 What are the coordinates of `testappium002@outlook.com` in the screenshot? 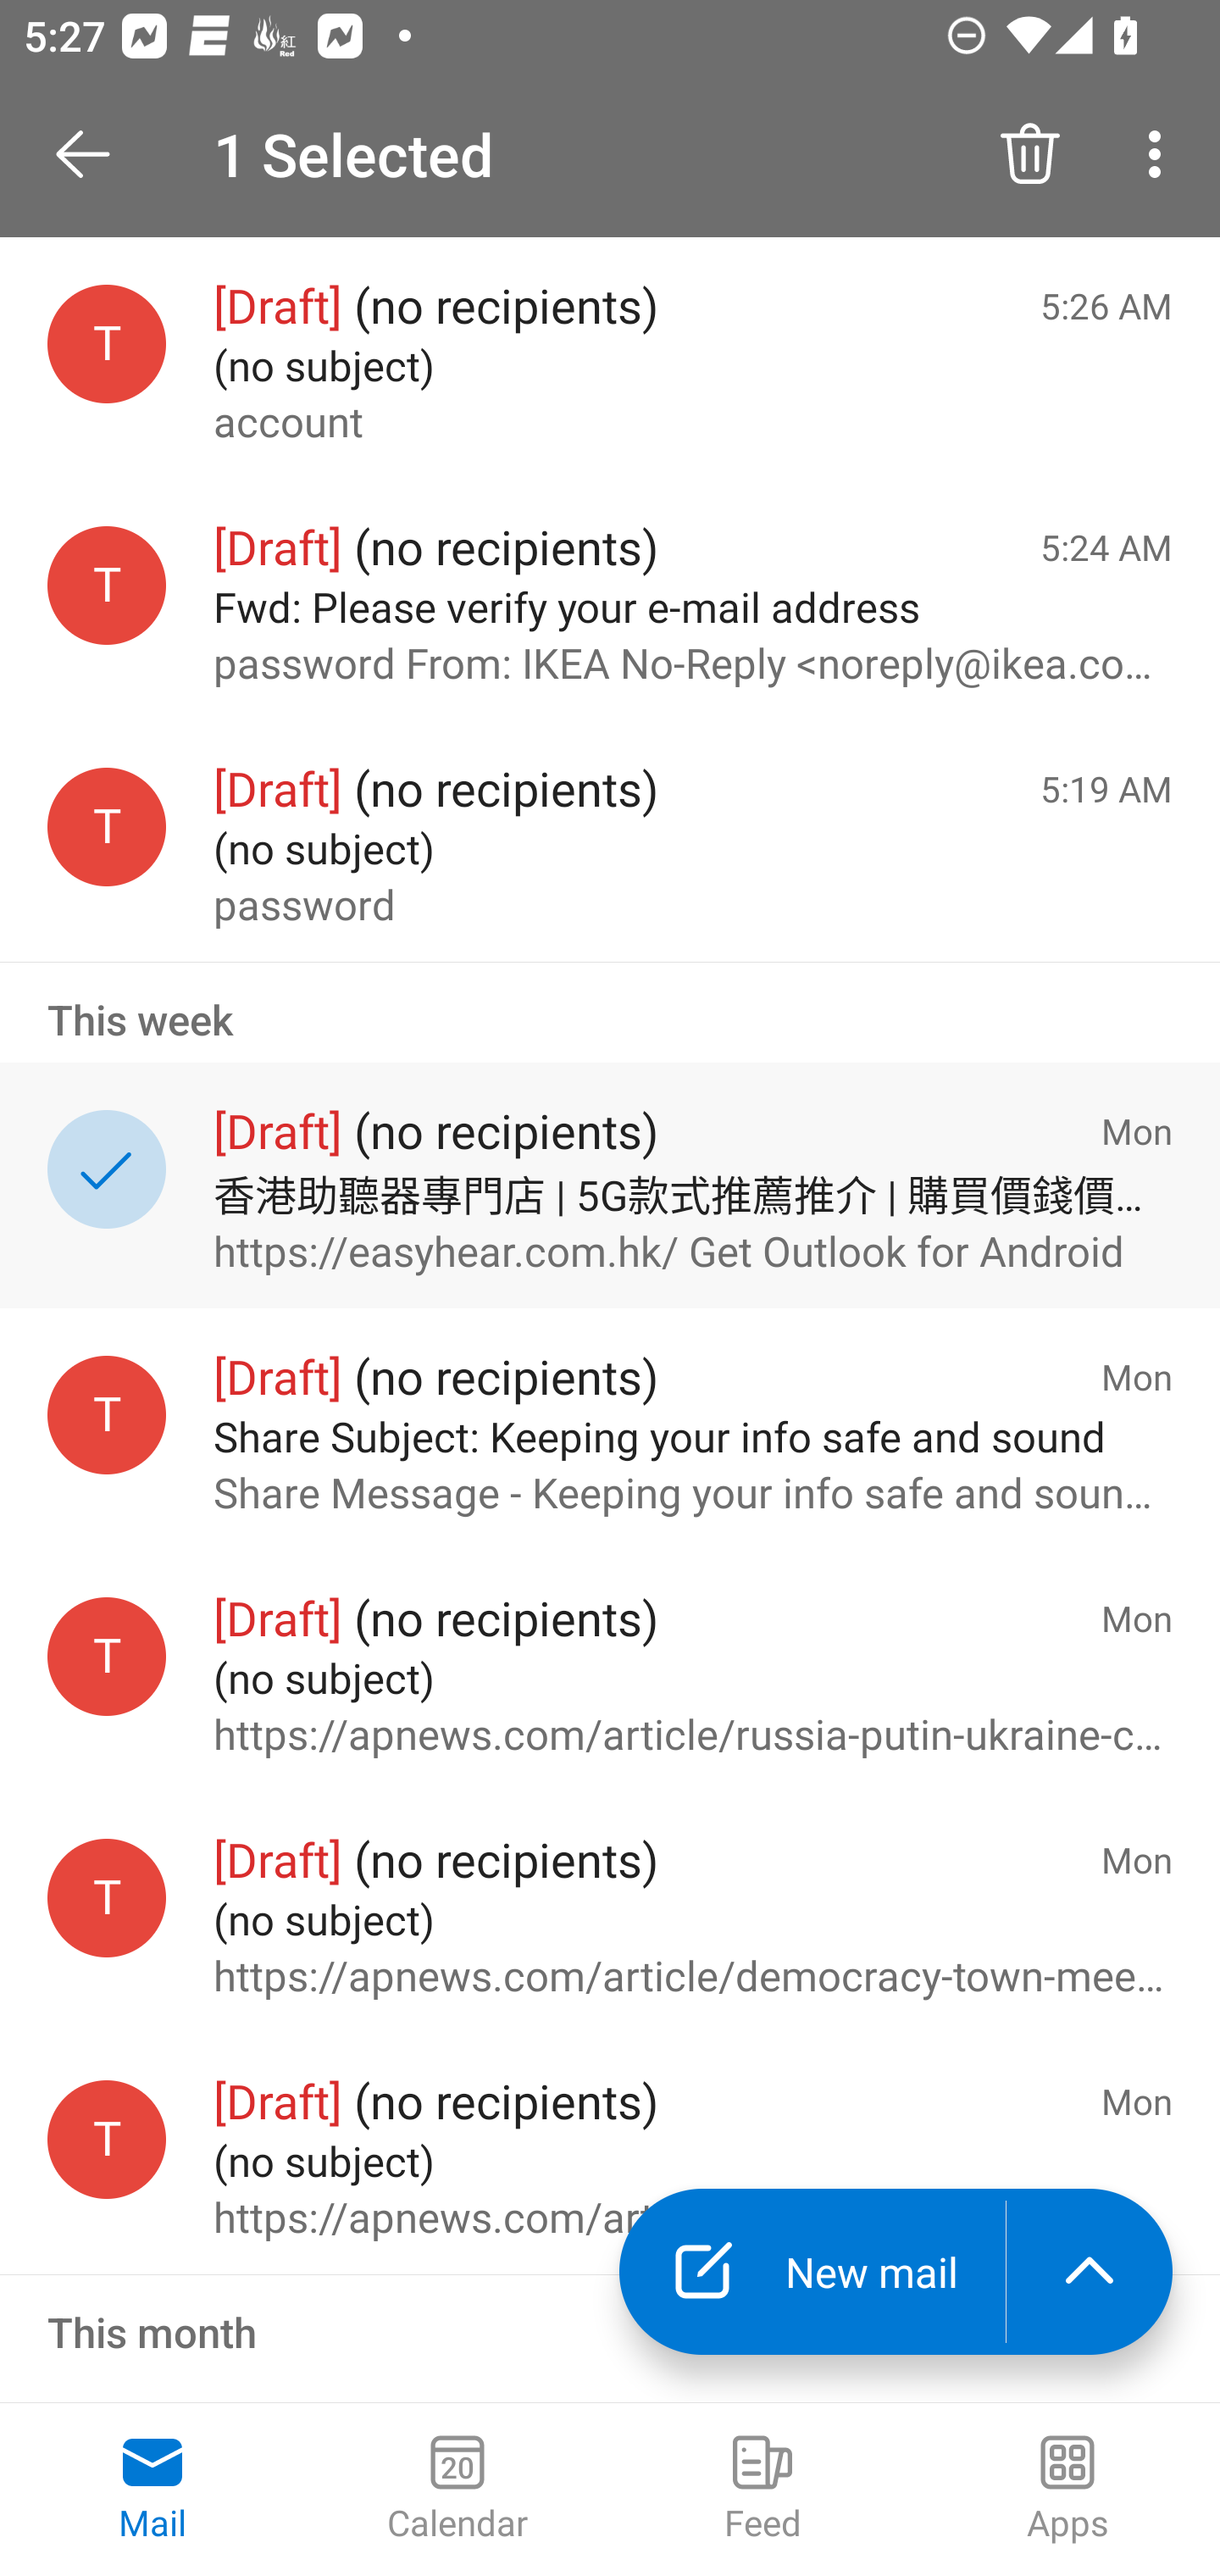 It's located at (107, 826).